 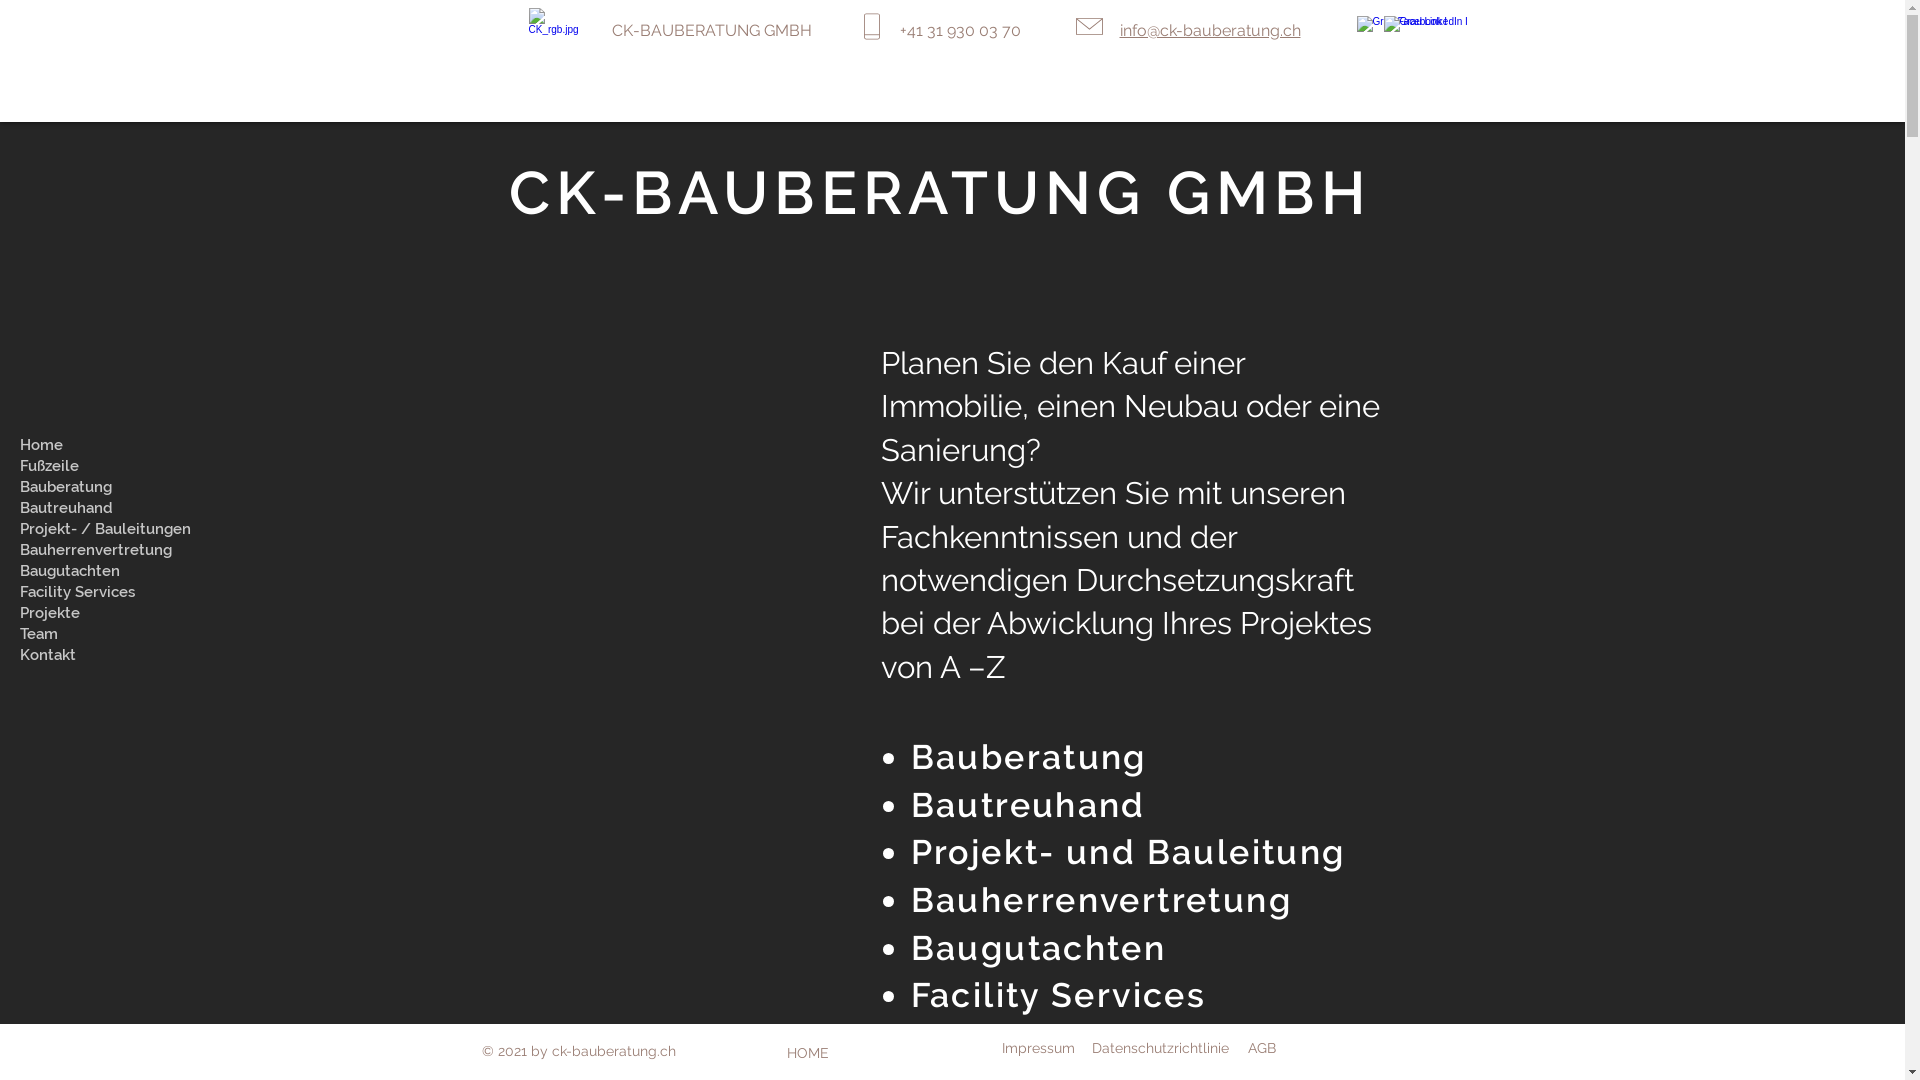 What do you see at coordinates (1102, 900) in the screenshot?
I see `Bauherrenvertretung` at bounding box center [1102, 900].